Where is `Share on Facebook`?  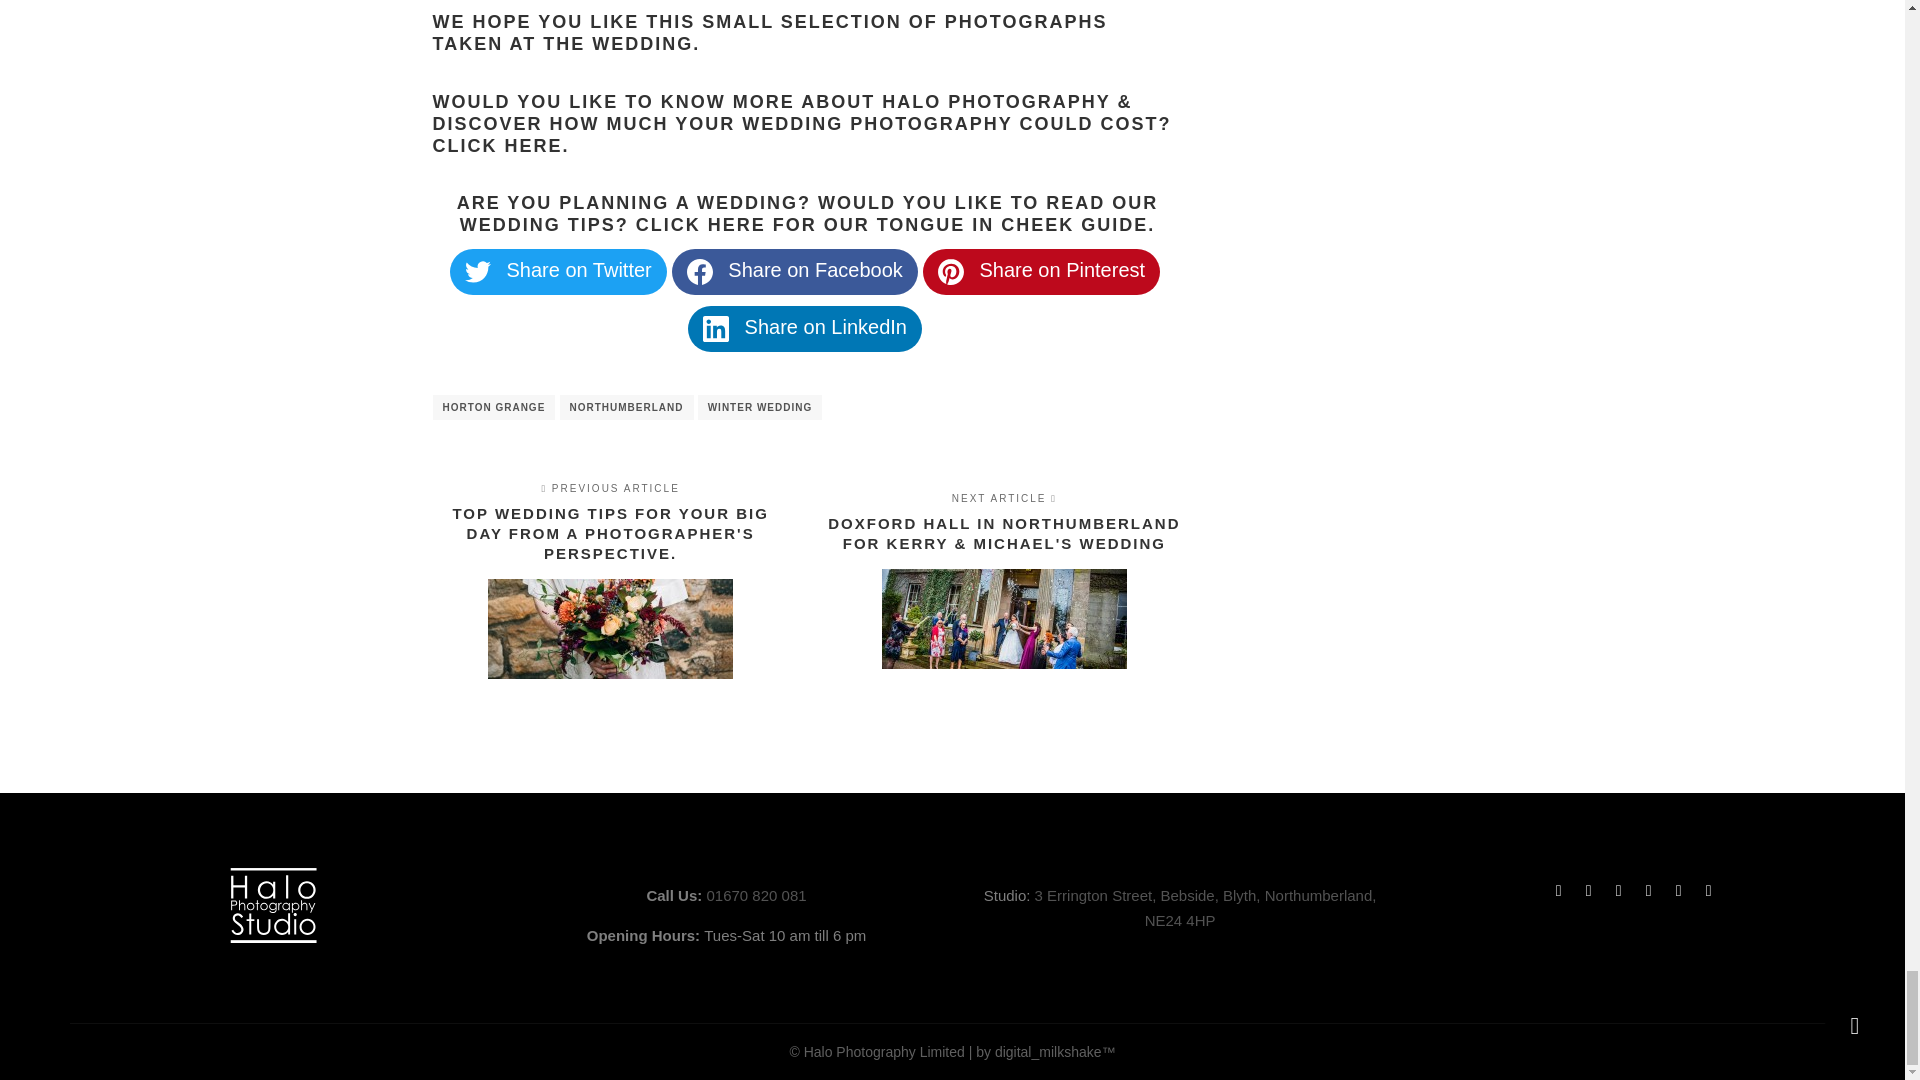 Share on Facebook is located at coordinates (794, 272).